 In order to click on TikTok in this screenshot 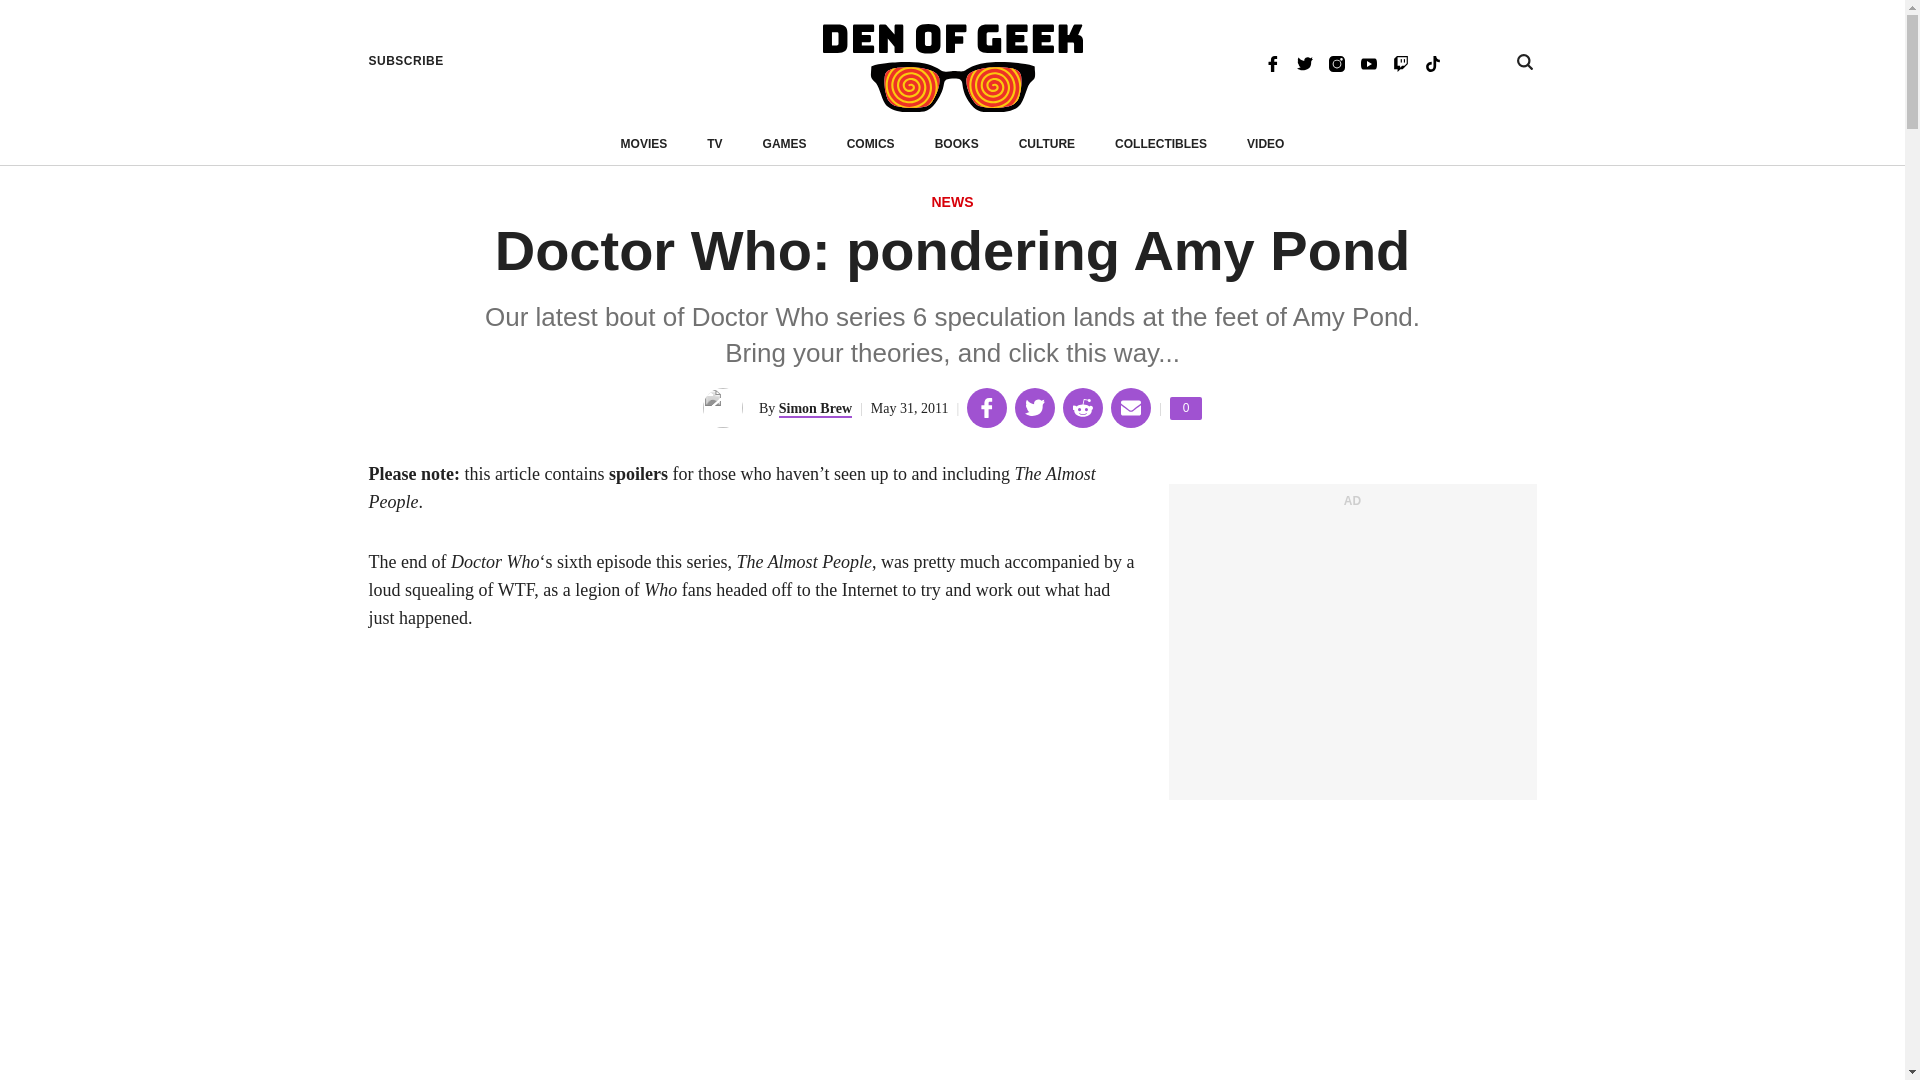, I will do `click(1432, 62)`.